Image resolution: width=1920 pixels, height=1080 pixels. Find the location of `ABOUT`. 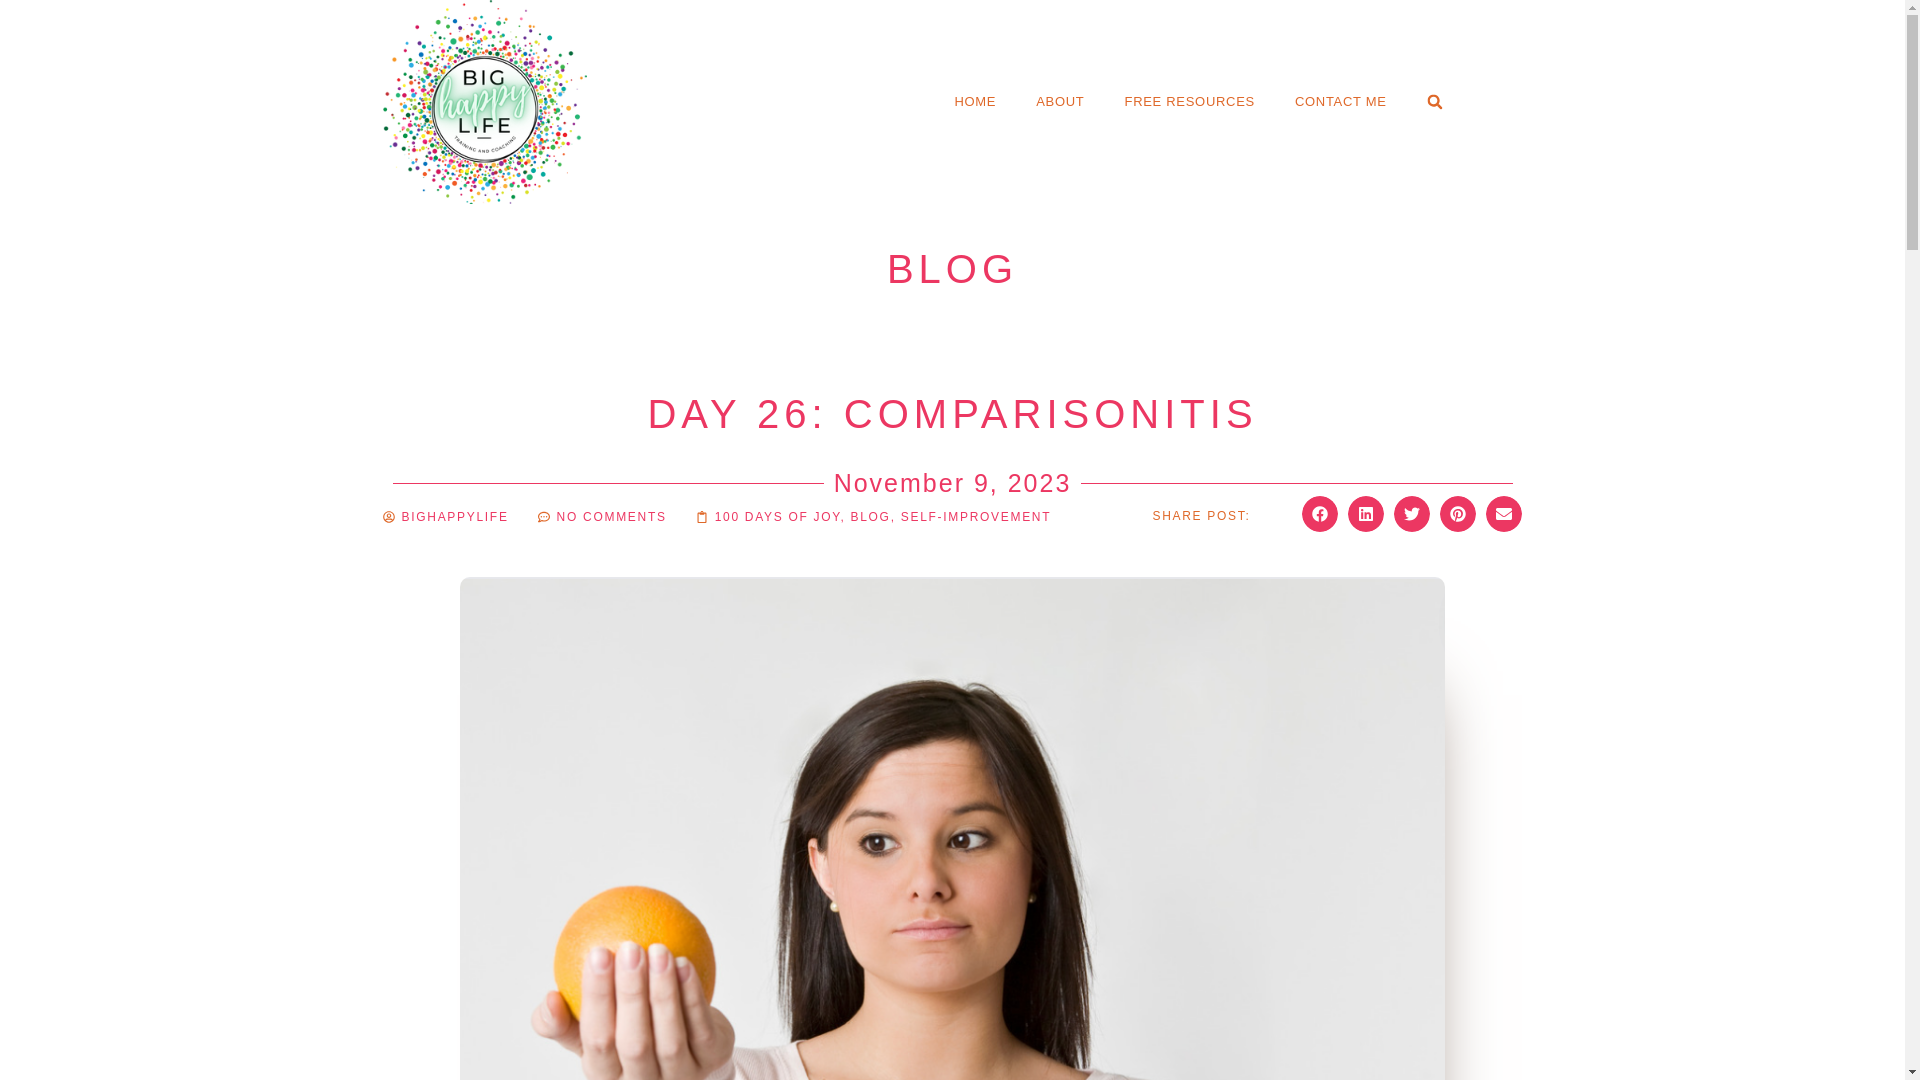

ABOUT is located at coordinates (1060, 102).